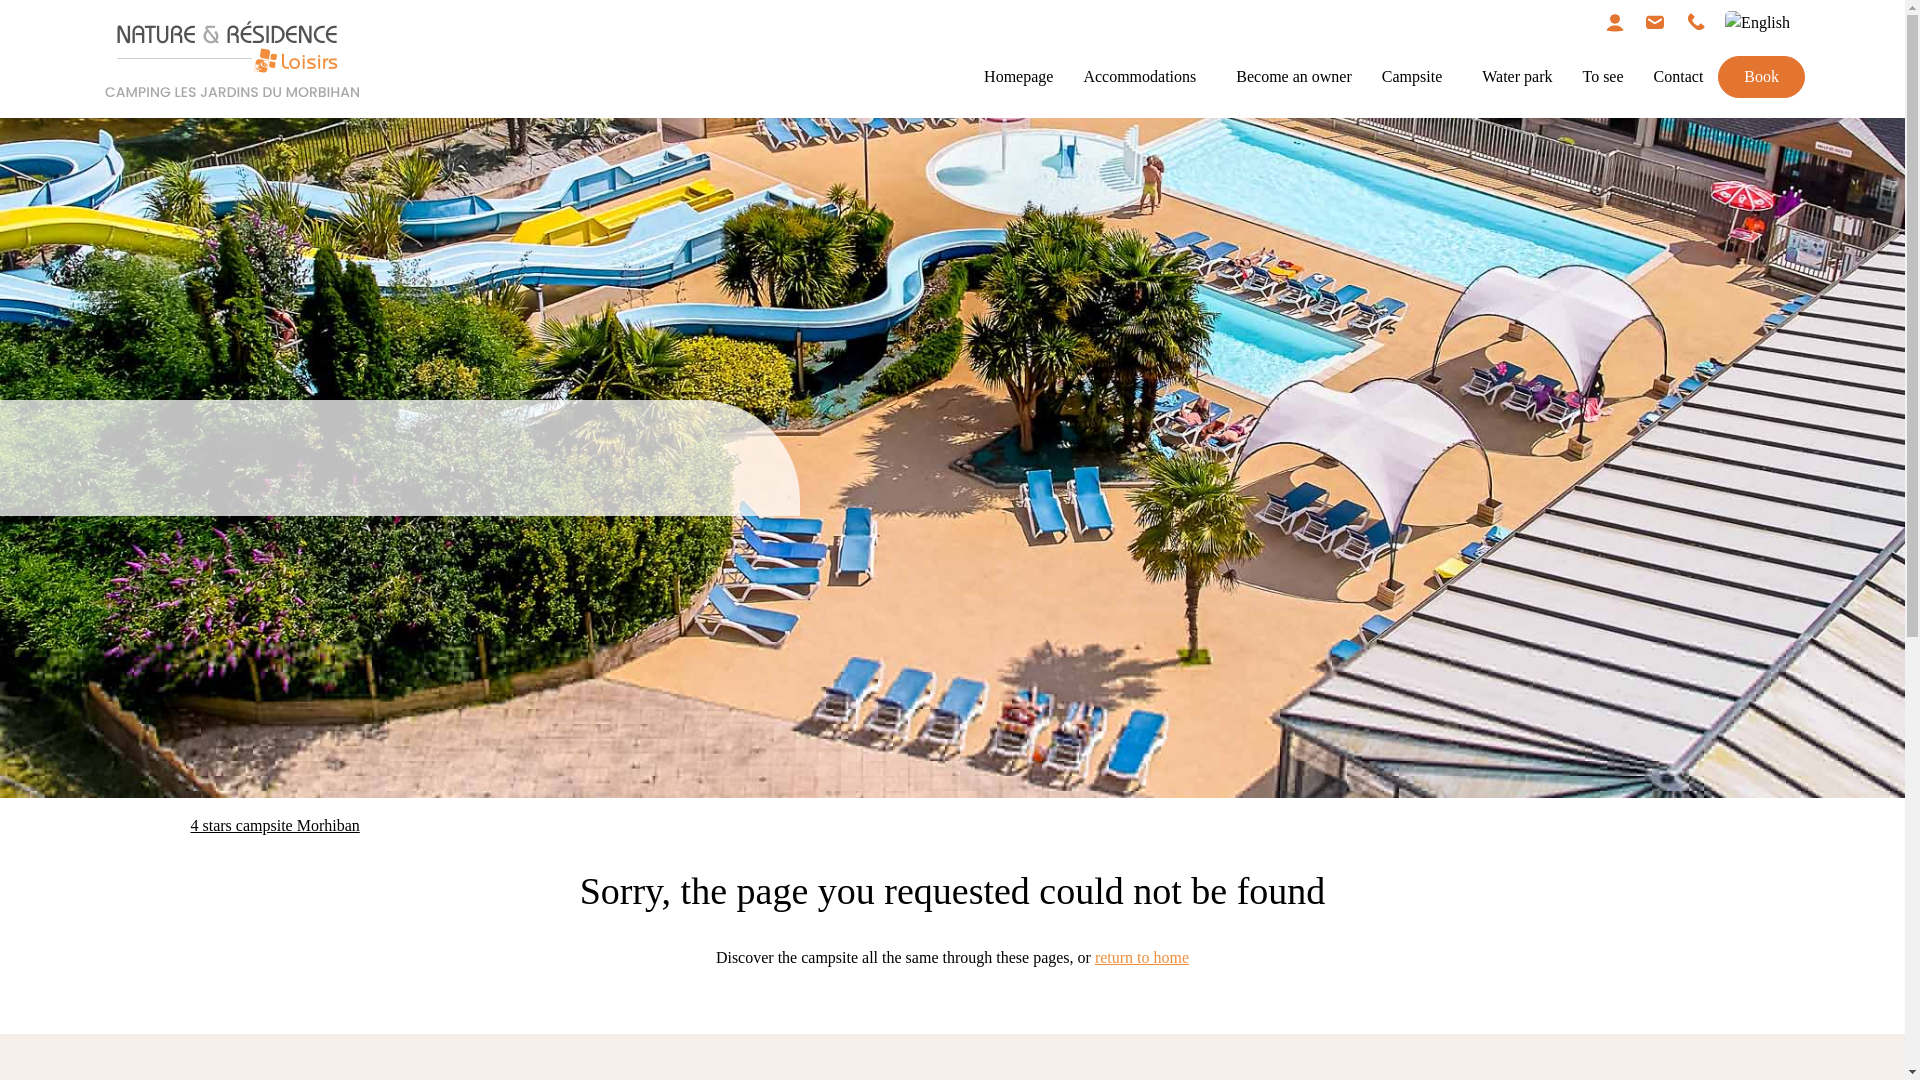  Describe the element at coordinates (1141, 957) in the screenshot. I see `return to home` at that location.